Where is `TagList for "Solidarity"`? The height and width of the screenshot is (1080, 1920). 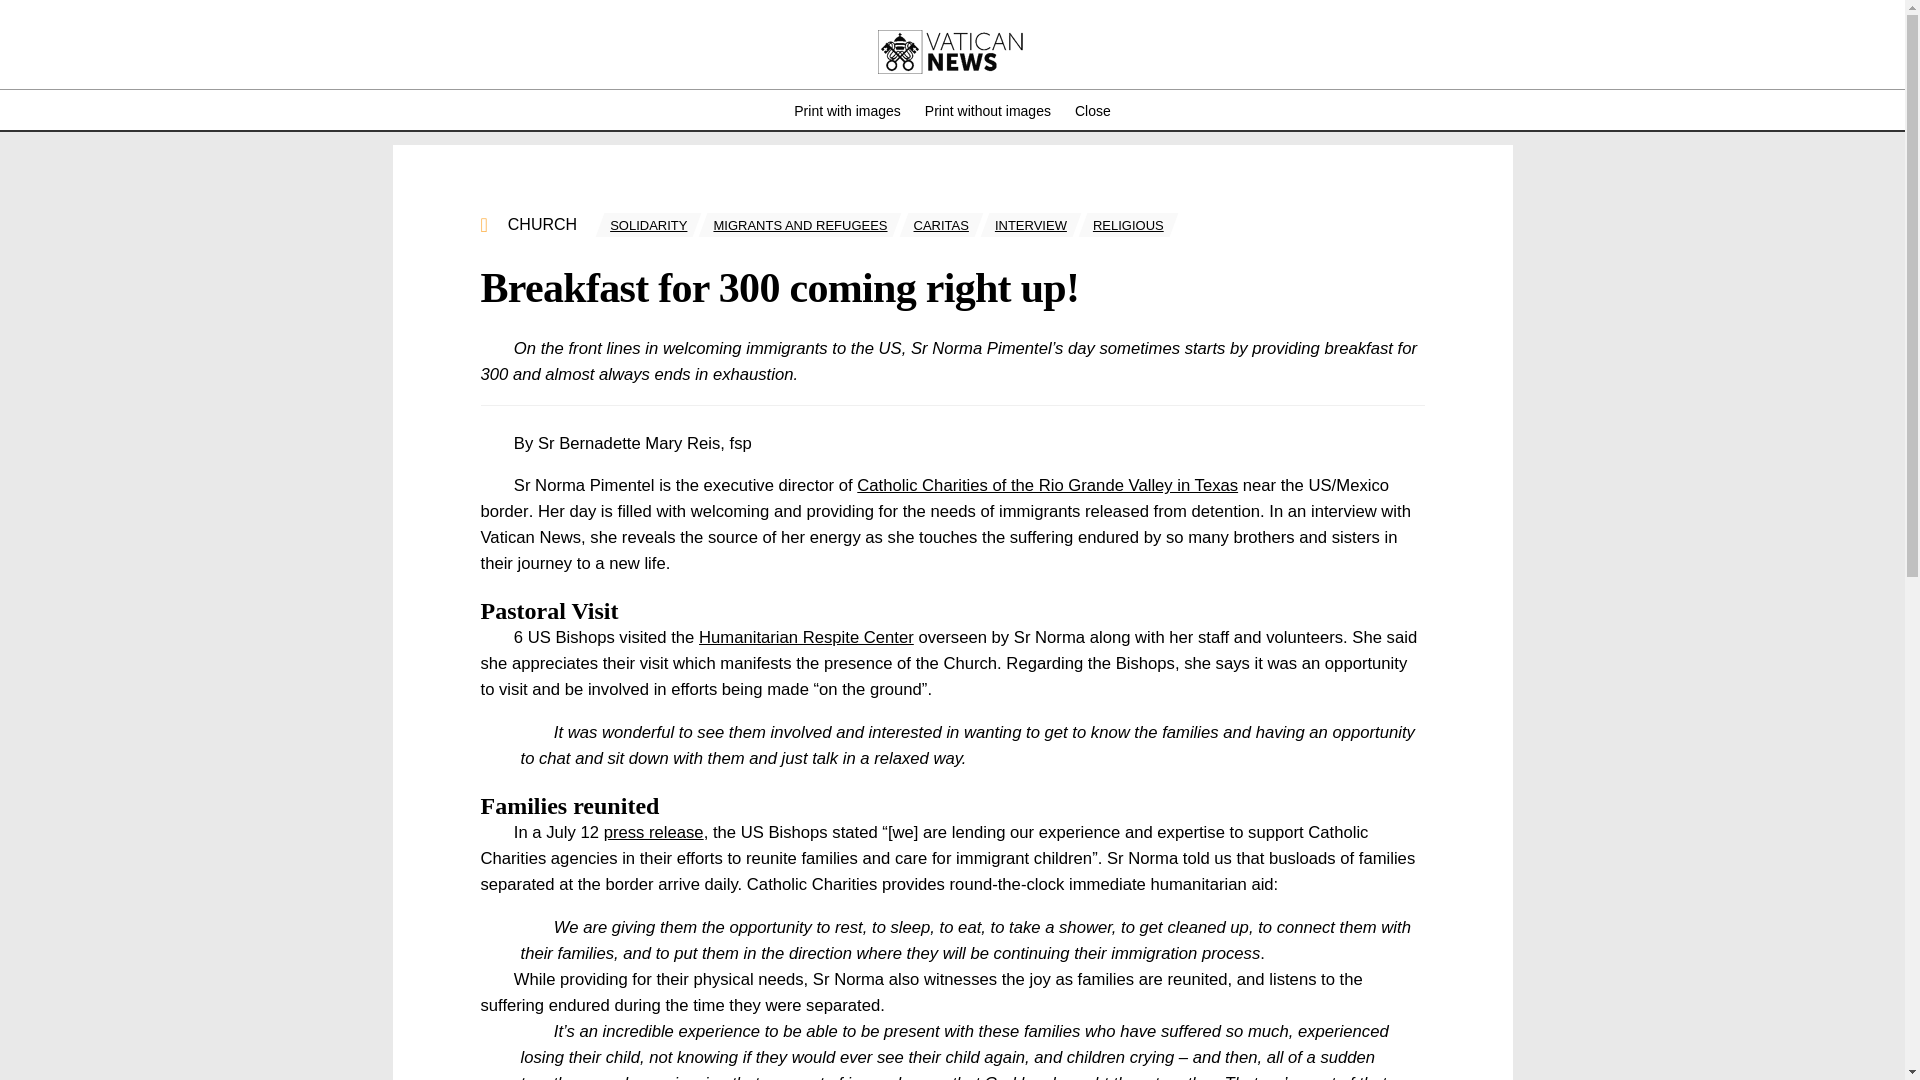 TagList for "Solidarity" is located at coordinates (648, 224).